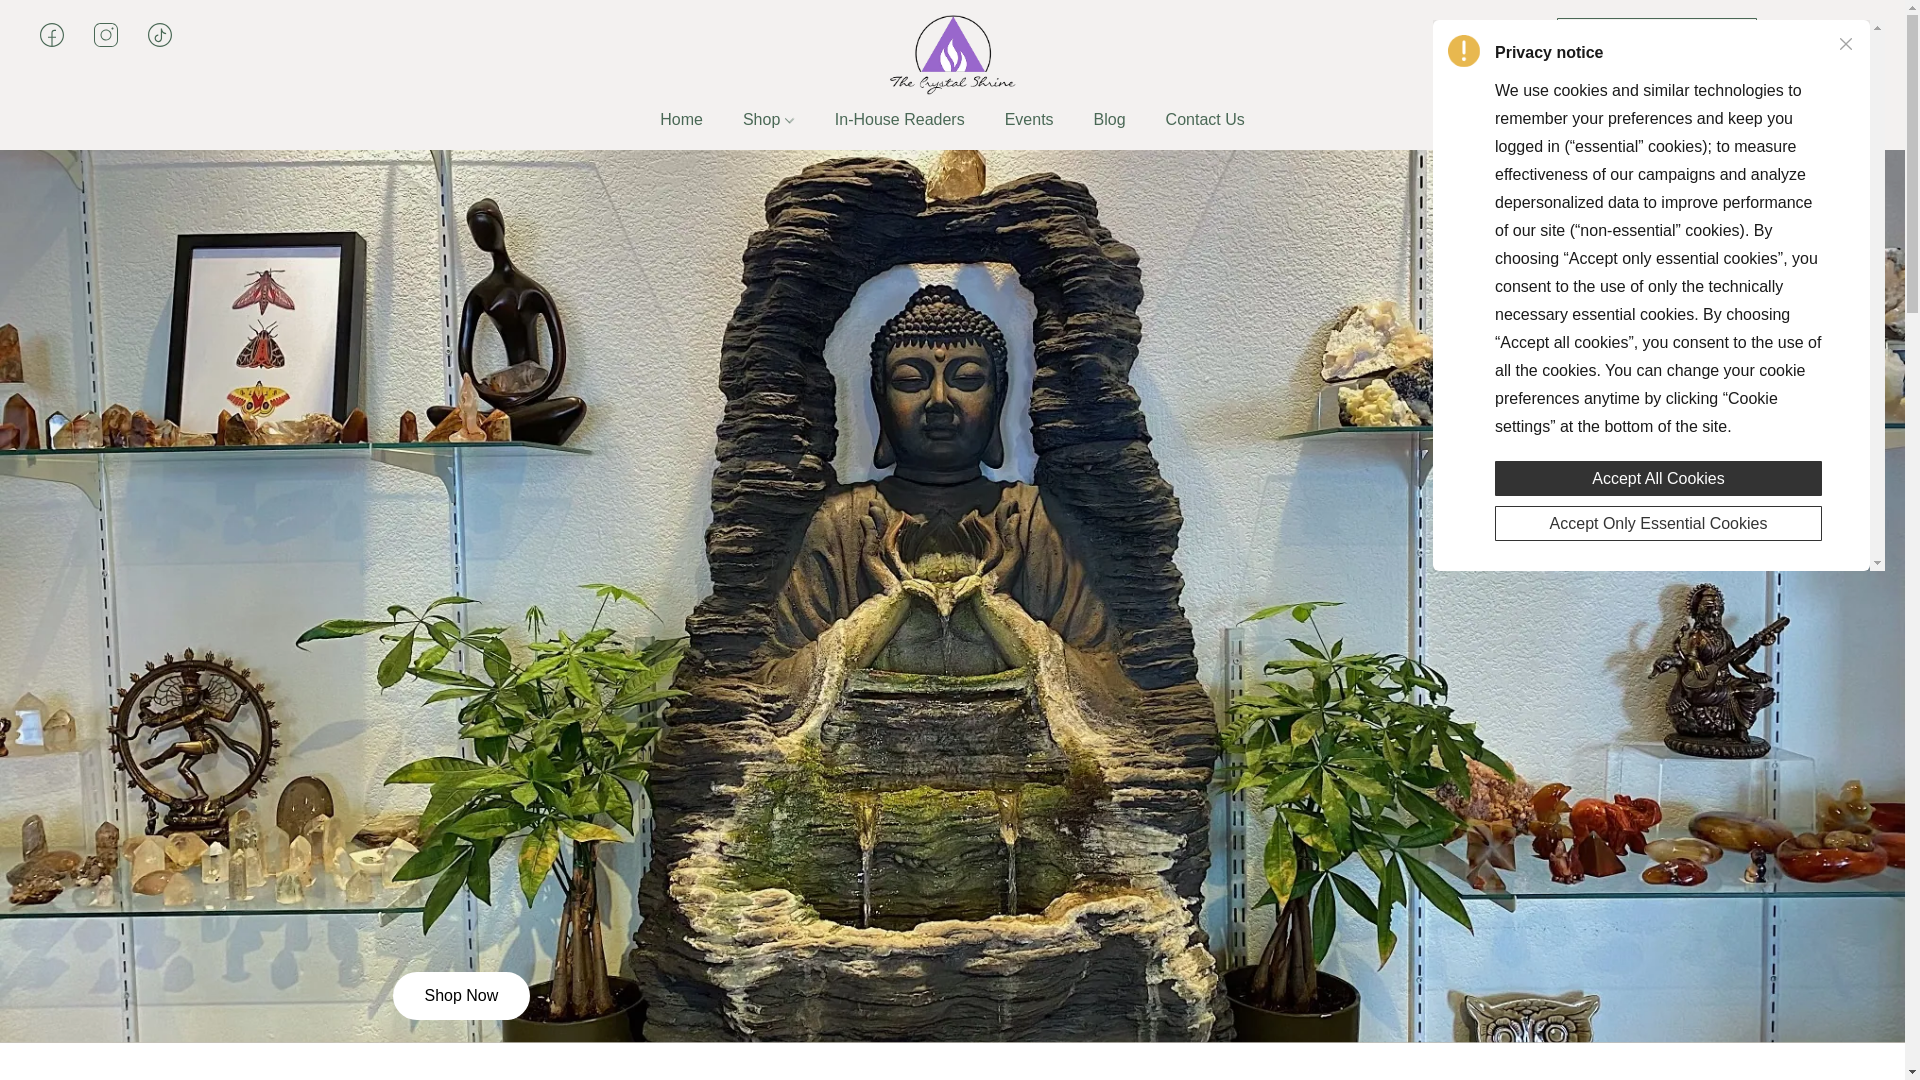 The height and width of the screenshot is (1080, 1920). Describe the element at coordinates (460, 996) in the screenshot. I see `Shop Now` at that location.